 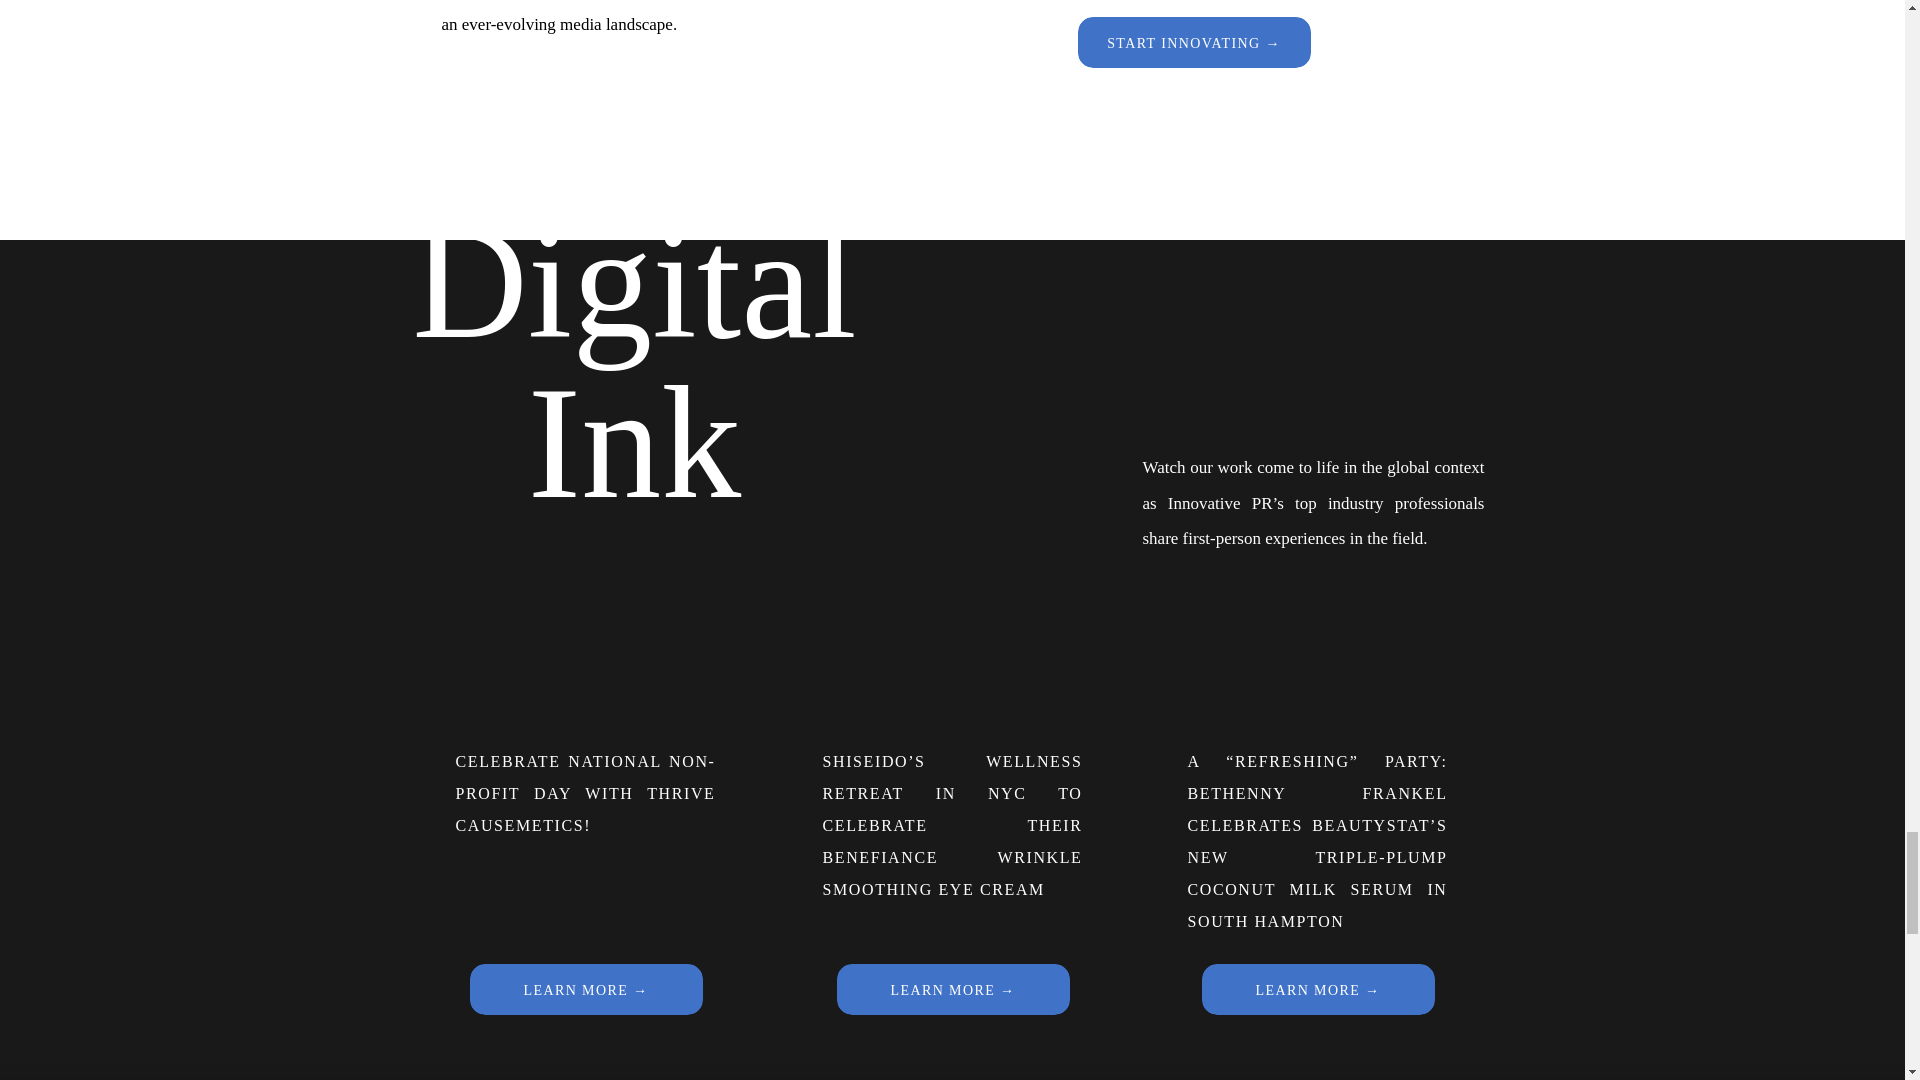 I want to click on CELEBRATE NATIONAL NON-PROFIT DAY WITH THRIVE CAUSEMETICS!, so click(x=586, y=792).